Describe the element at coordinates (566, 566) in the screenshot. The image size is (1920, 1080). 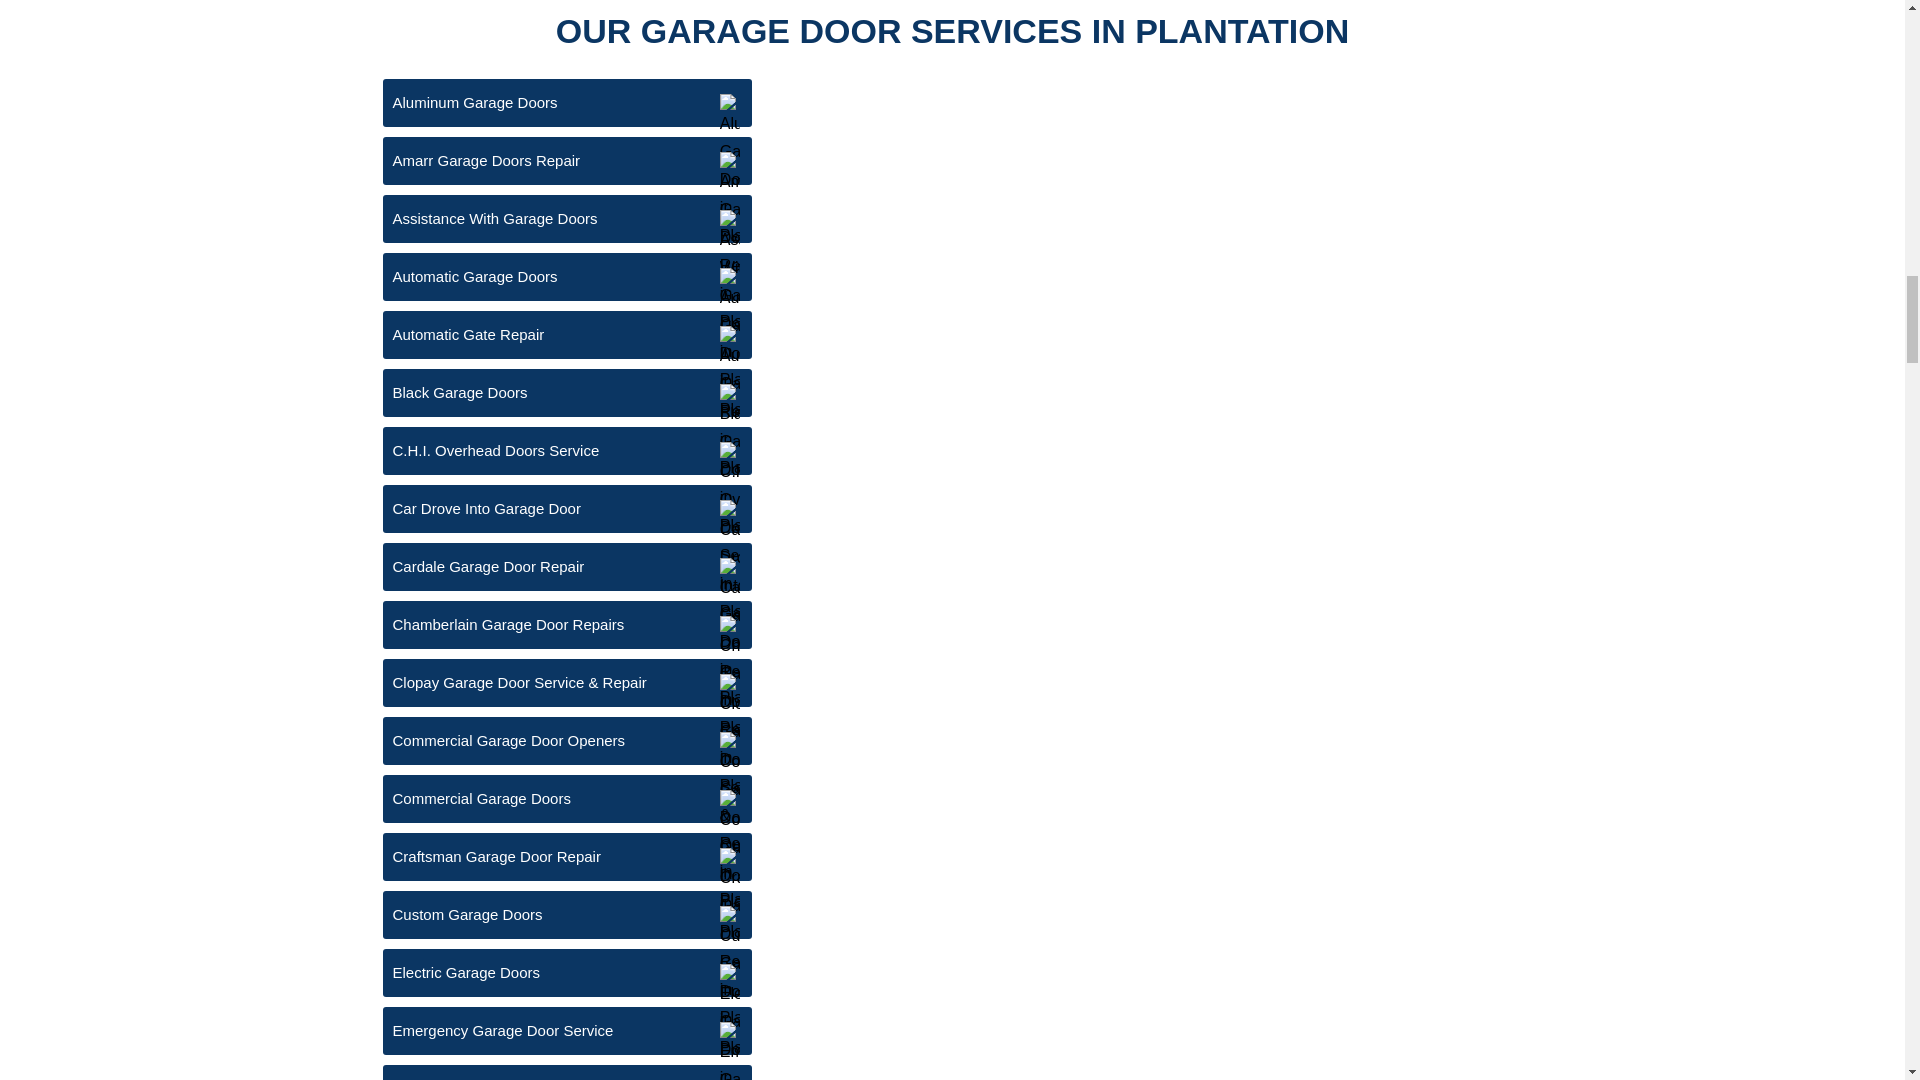
I see `Cardale Garage Door Repair` at that location.